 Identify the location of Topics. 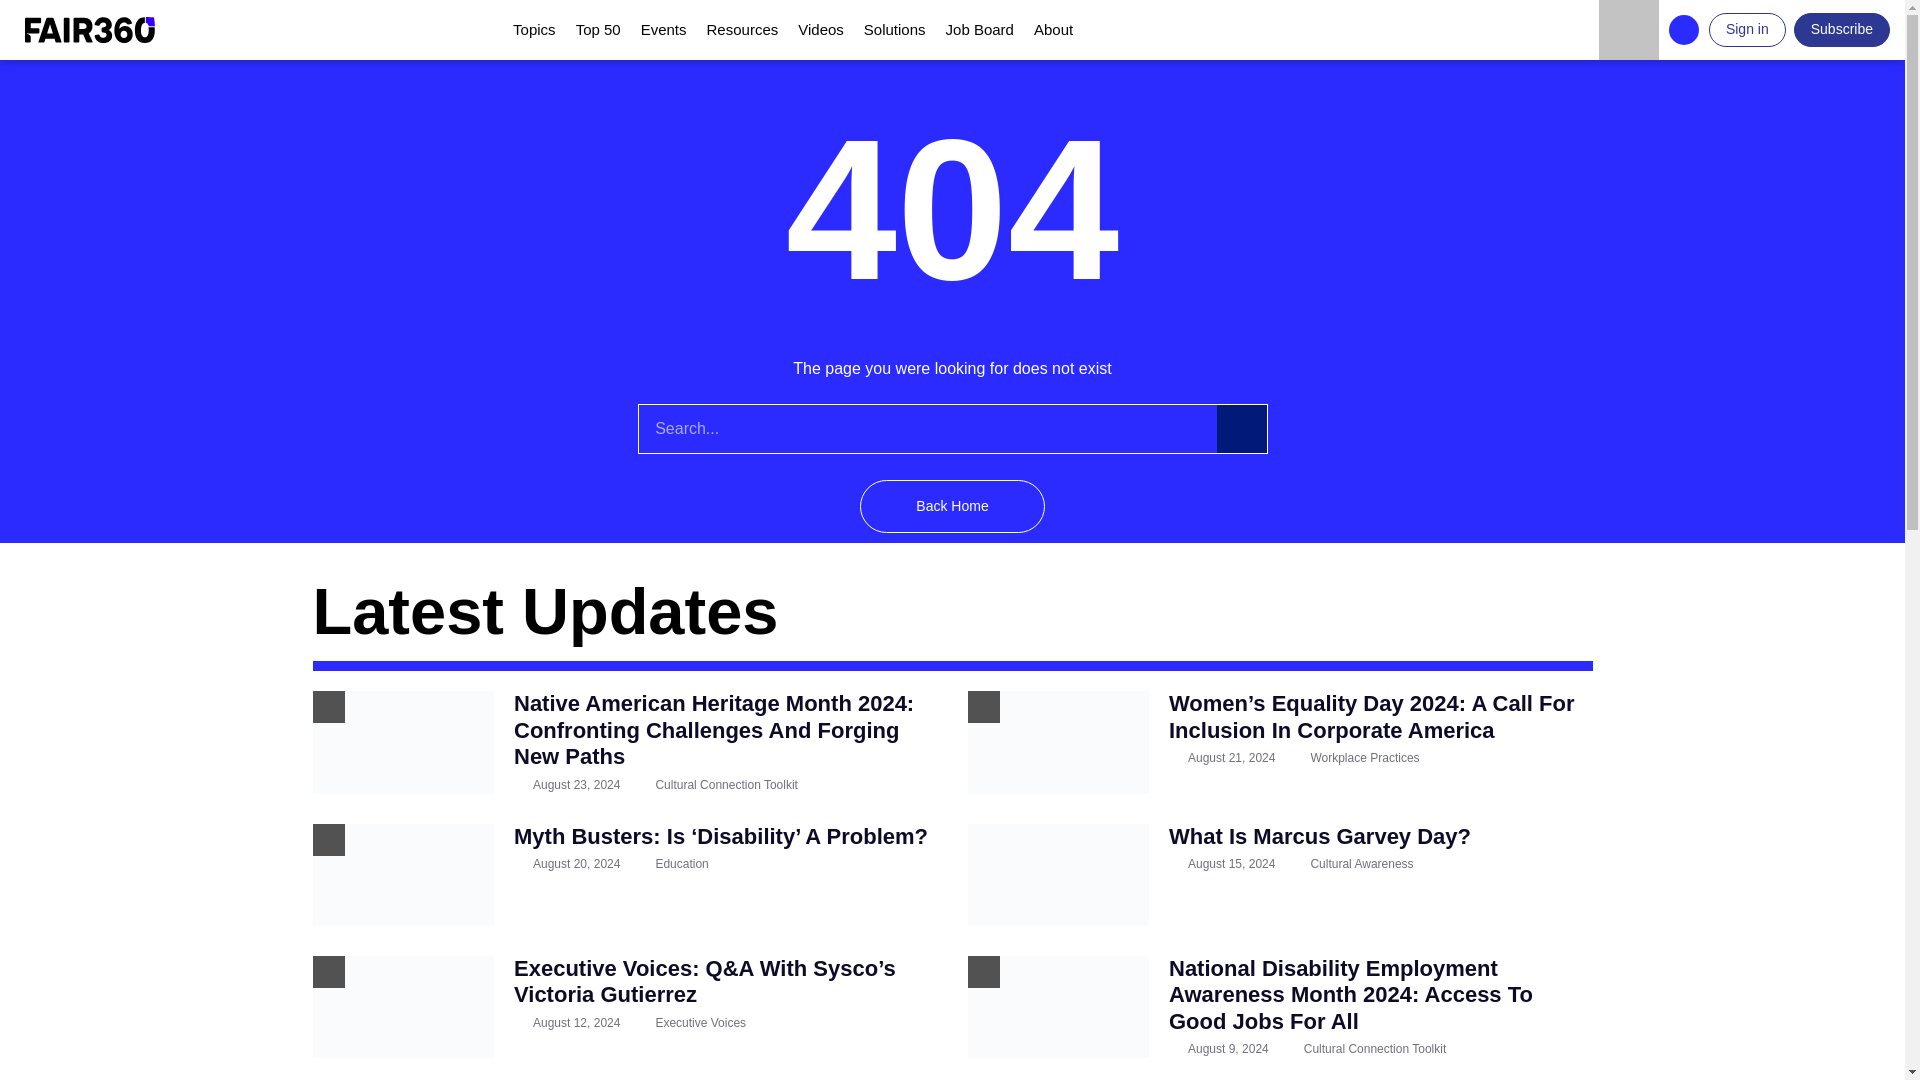
(534, 30).